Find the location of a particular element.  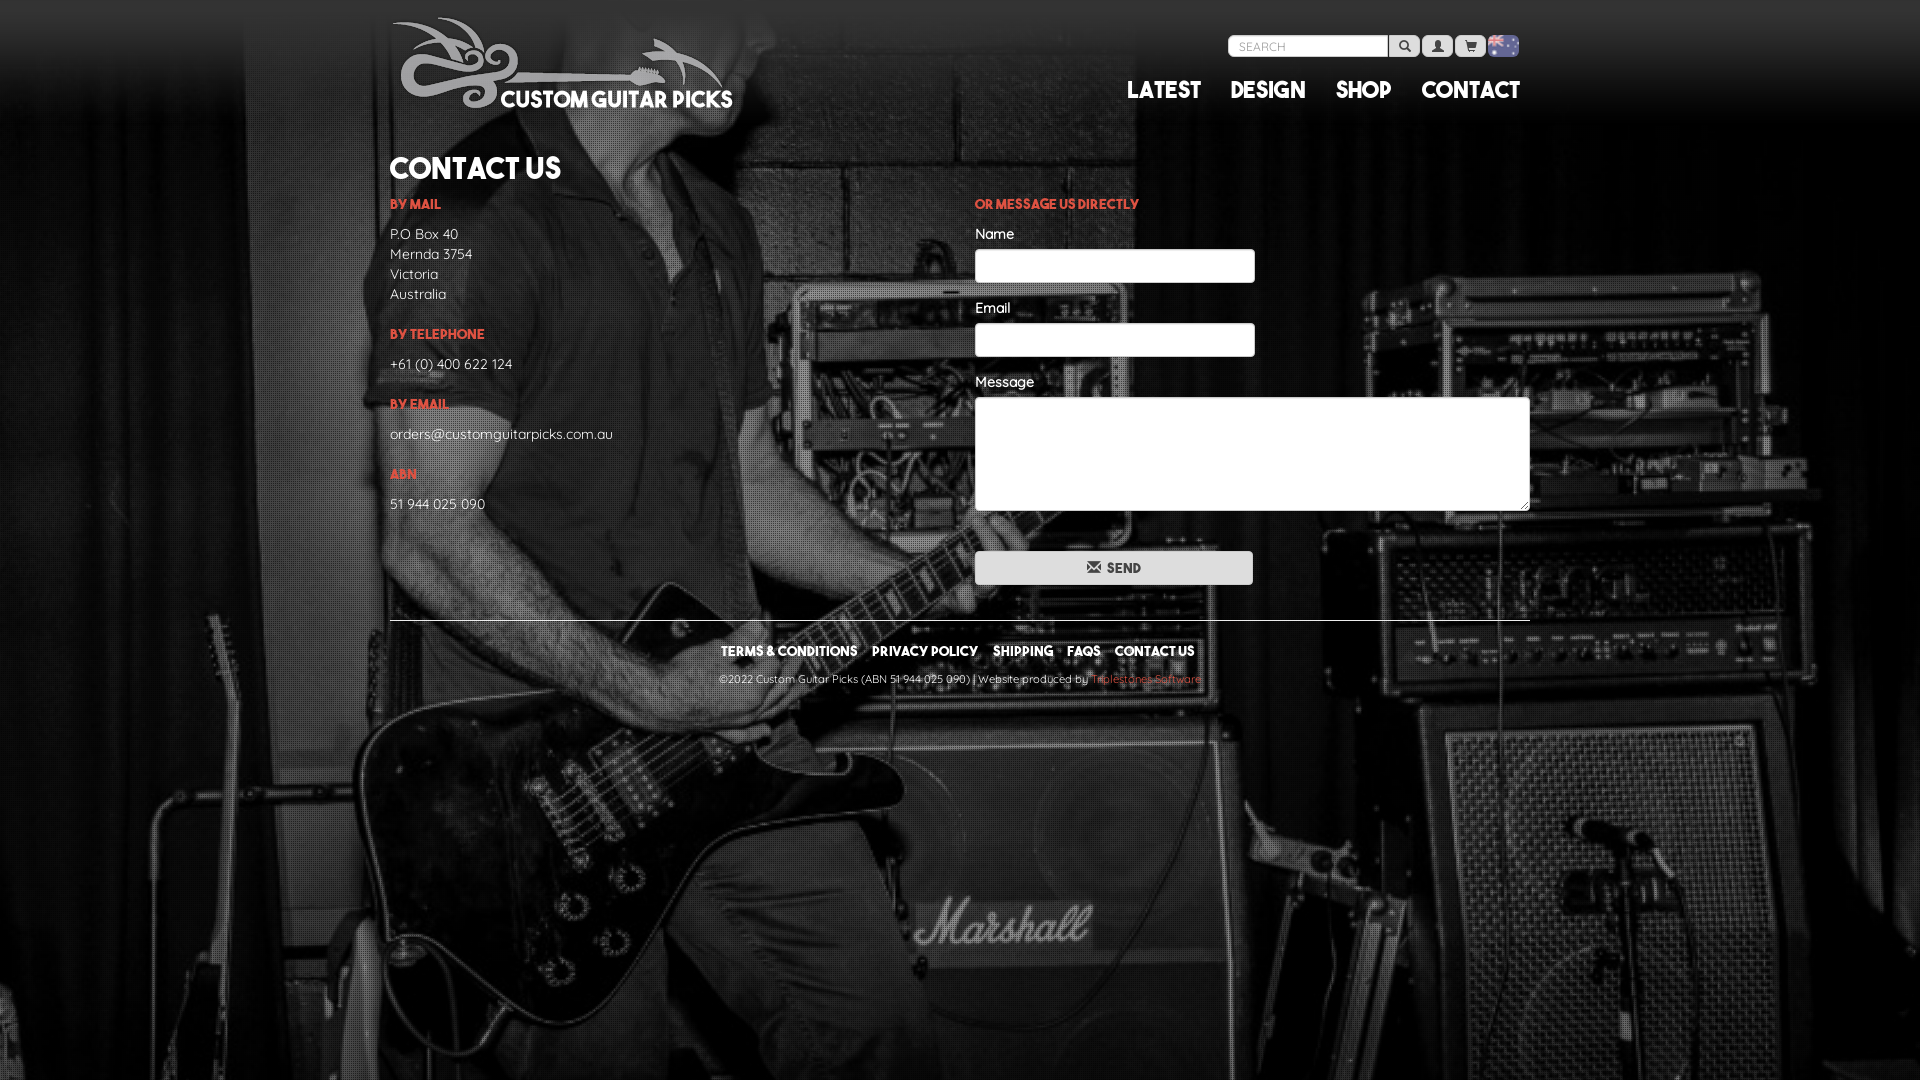

Triplestones Software is located at coordinates (1146, 679).